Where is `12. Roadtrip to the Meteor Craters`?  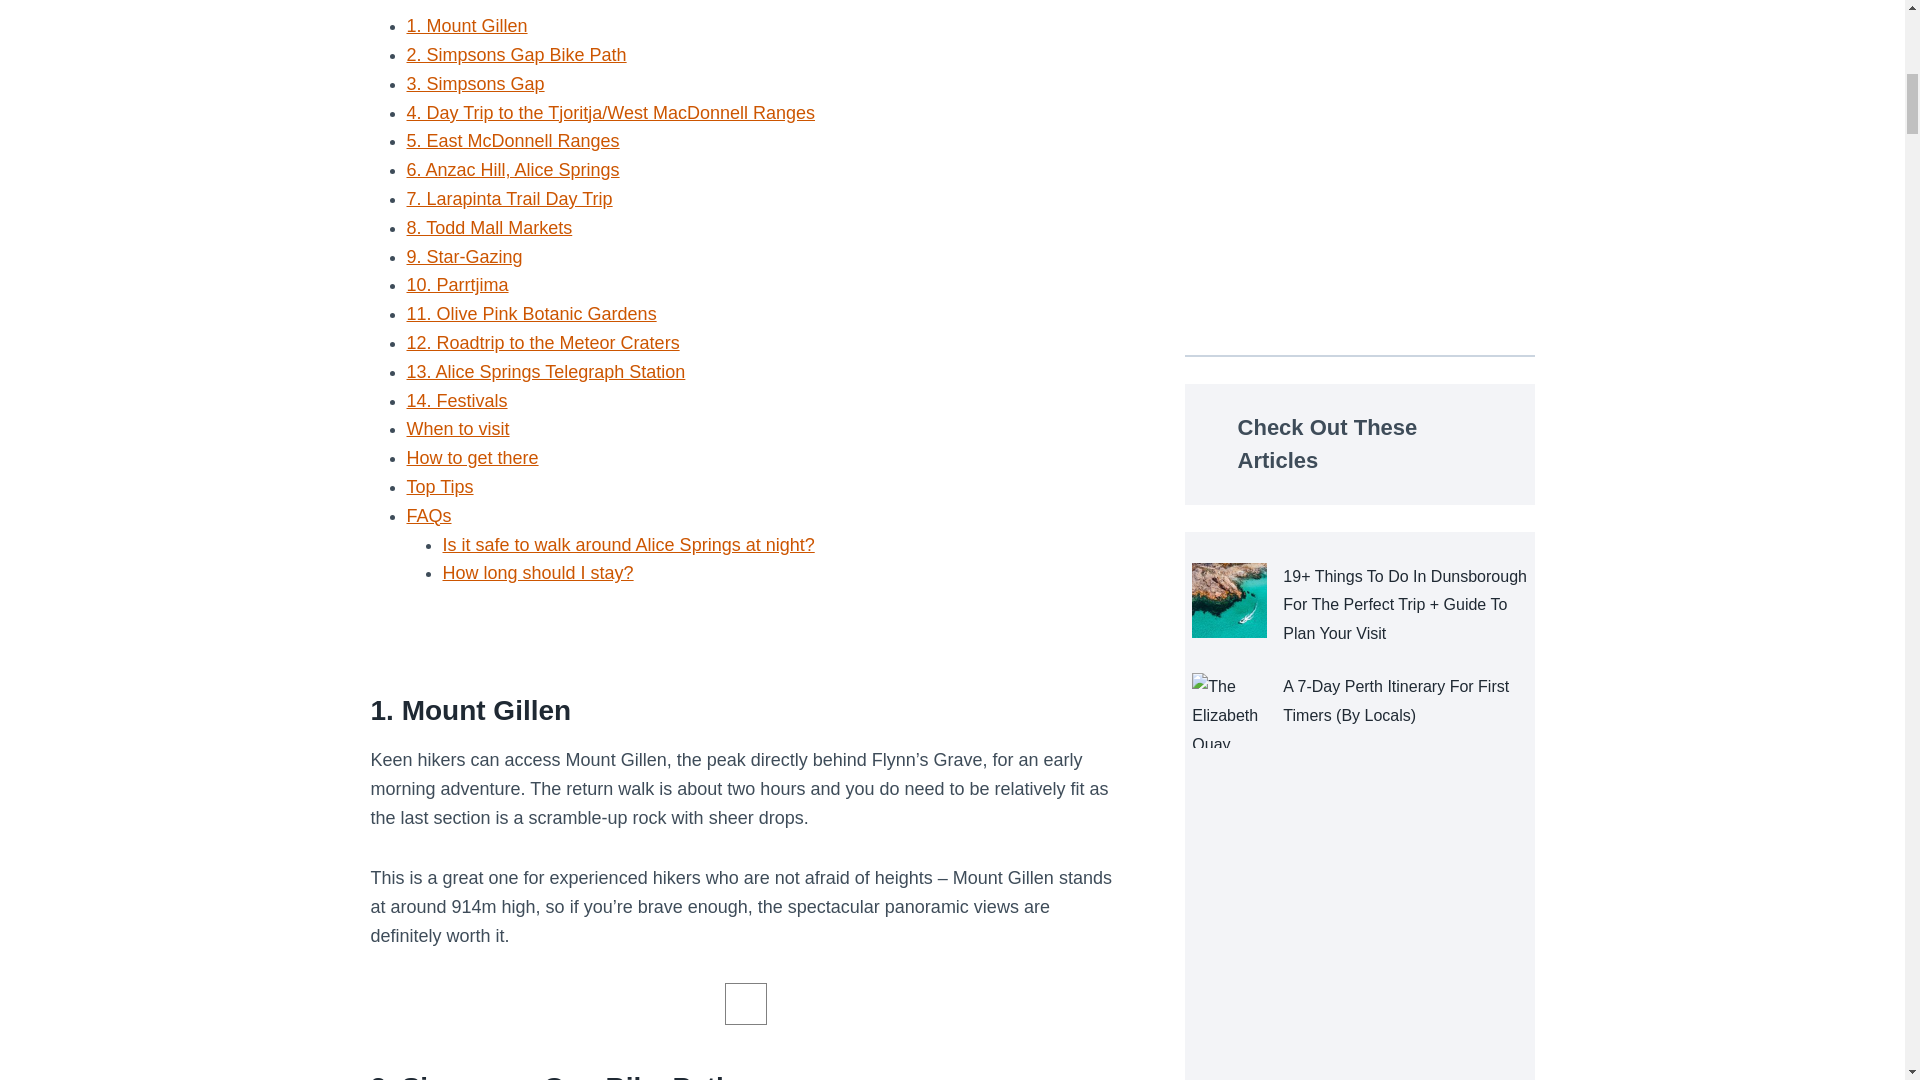 12. Roadtrip to the Meteor Craters is located at coordinates (542, 342).